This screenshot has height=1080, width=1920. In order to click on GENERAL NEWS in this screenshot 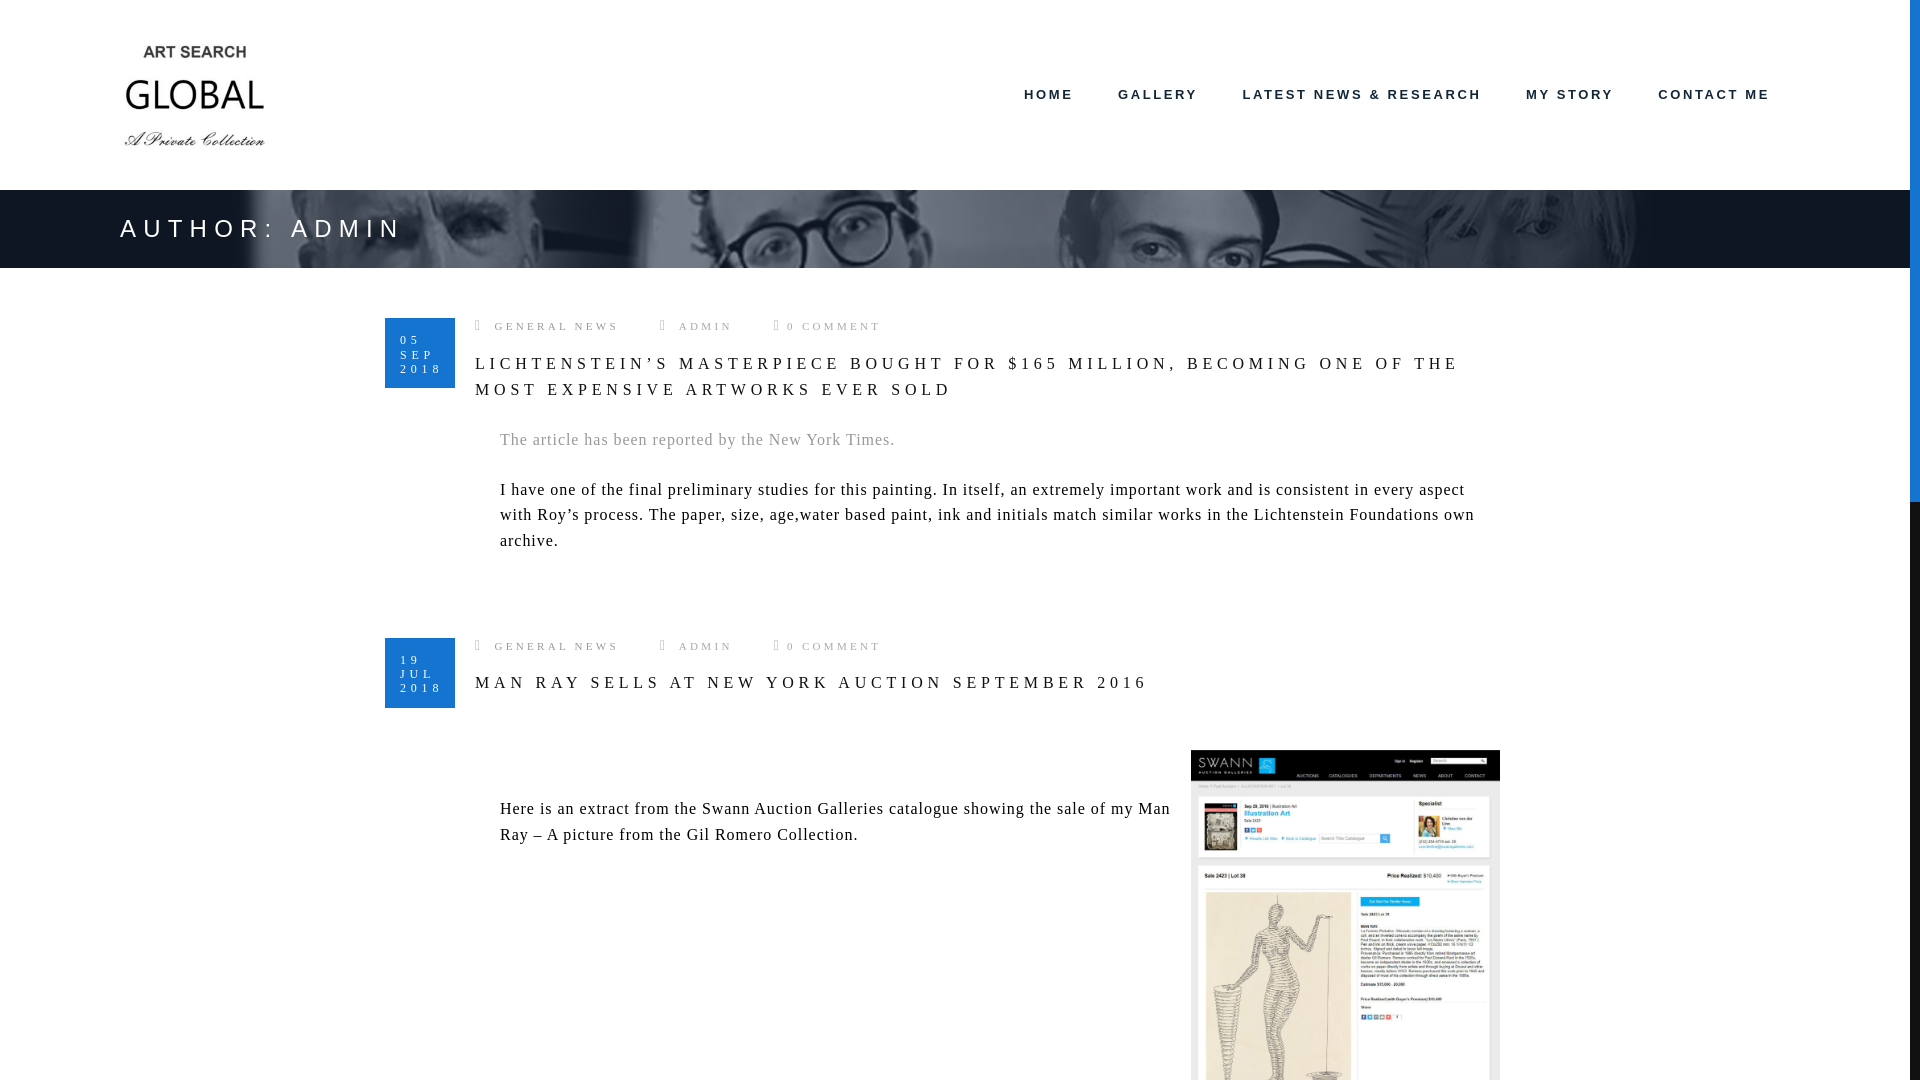, I will do `click(556, 325)`.